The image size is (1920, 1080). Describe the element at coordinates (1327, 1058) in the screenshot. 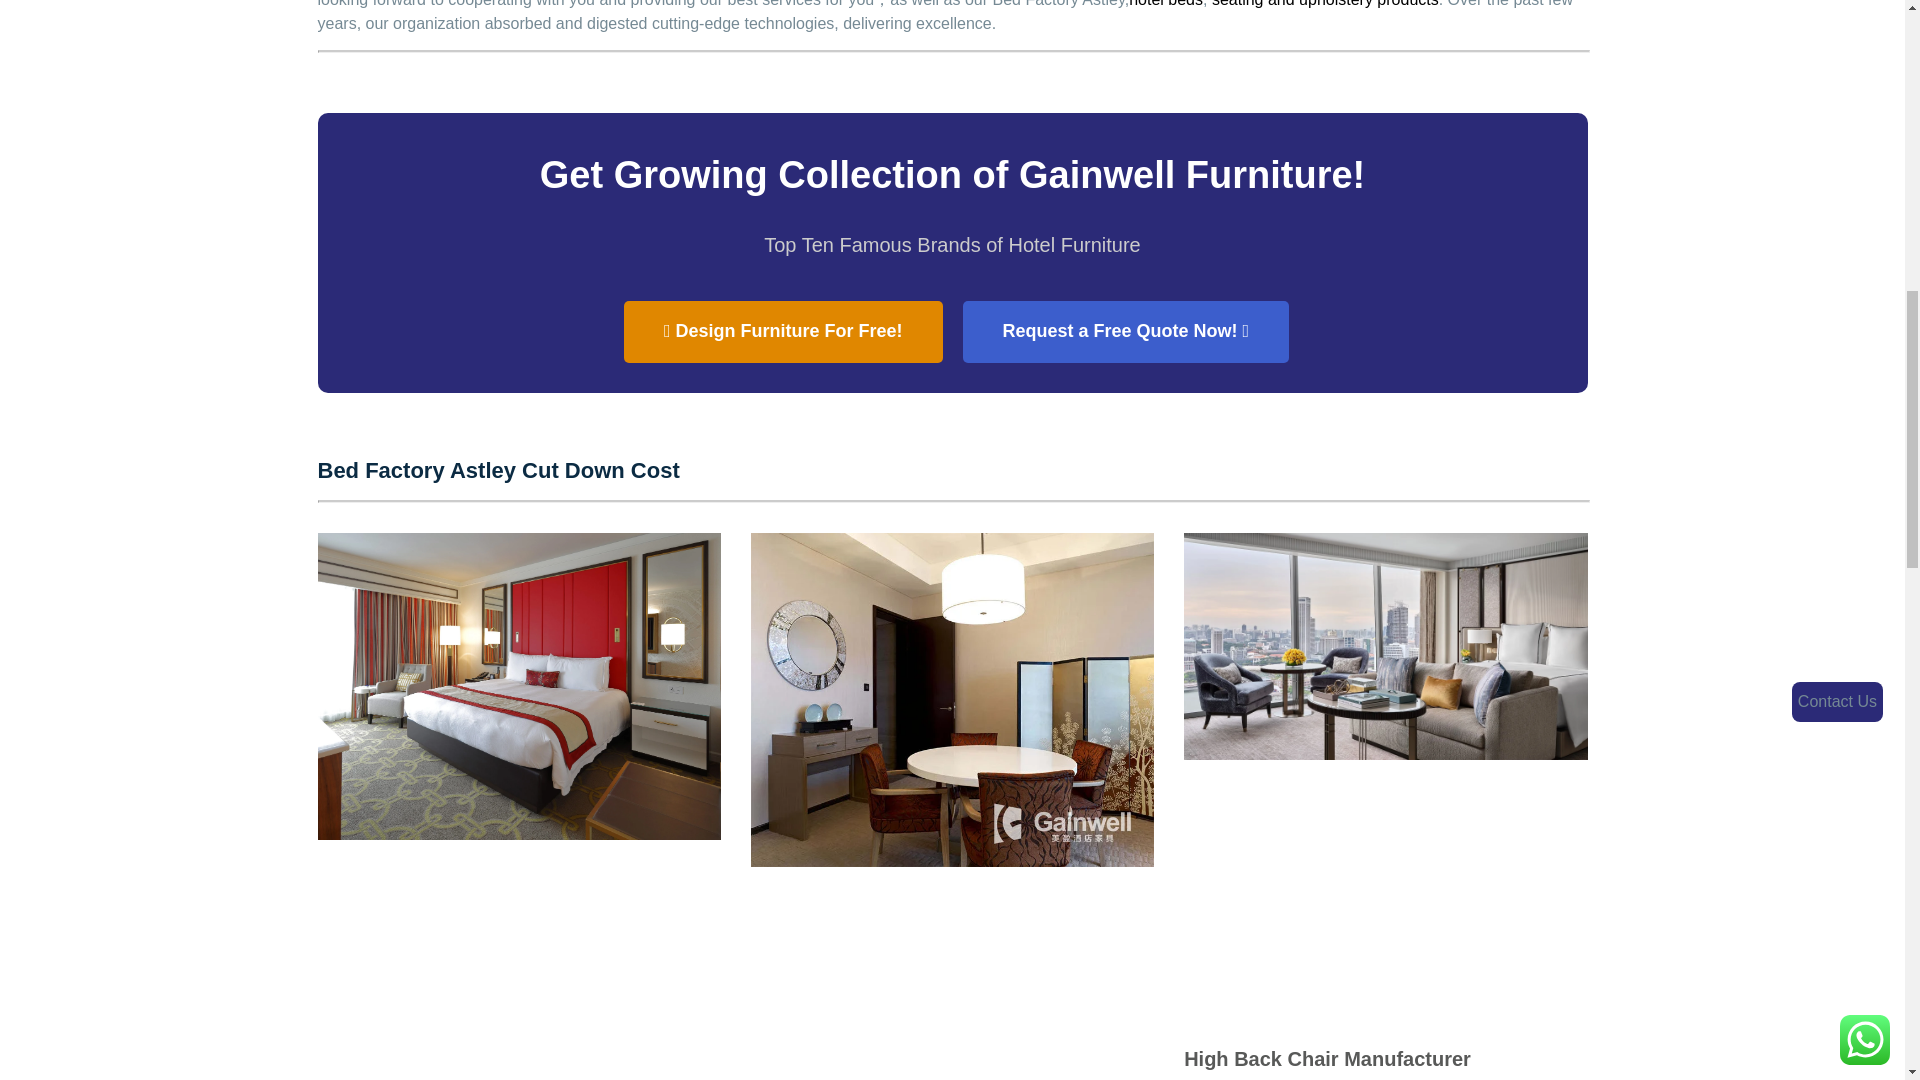

I see `High Back Chair Manufacturer` at that location.